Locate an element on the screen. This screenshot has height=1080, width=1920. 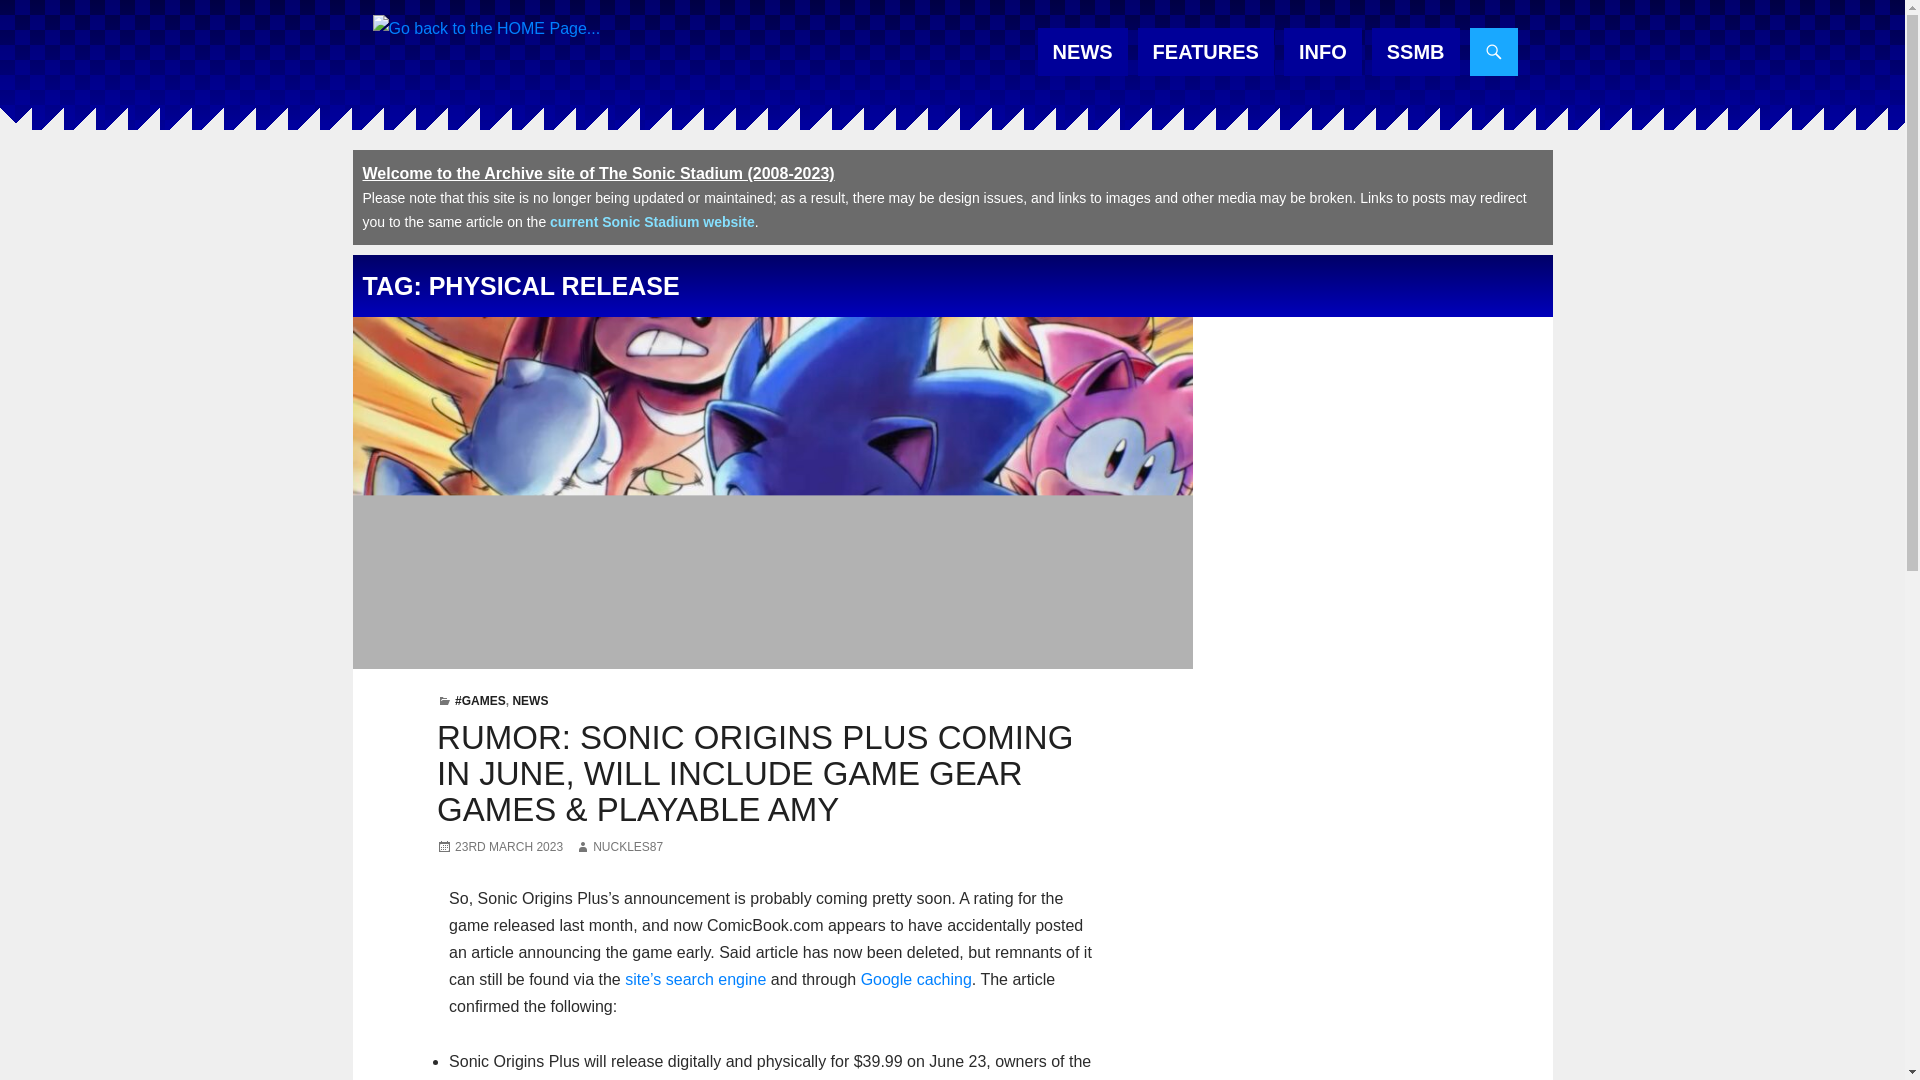
Go back to the HOME Page... is located at coordinates (486, 28).